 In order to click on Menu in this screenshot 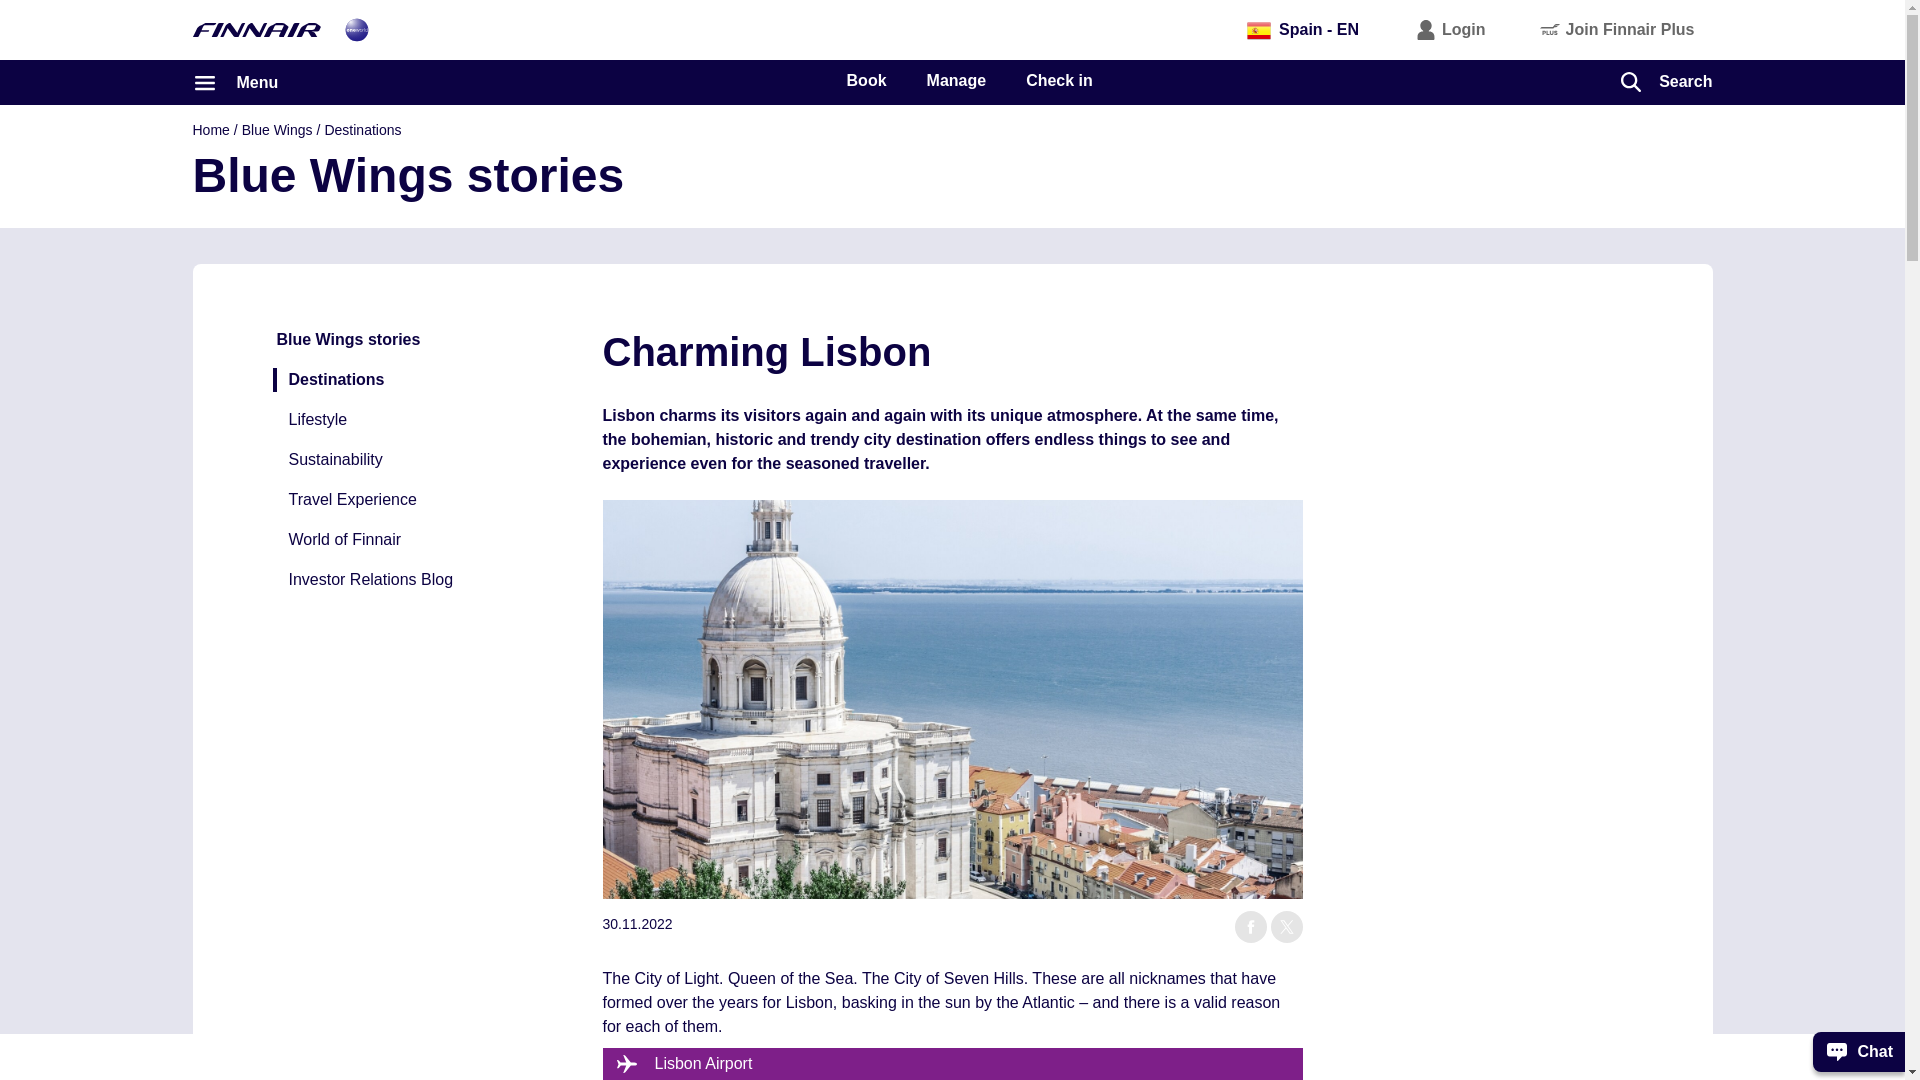, I will do `click(235, 82)`.